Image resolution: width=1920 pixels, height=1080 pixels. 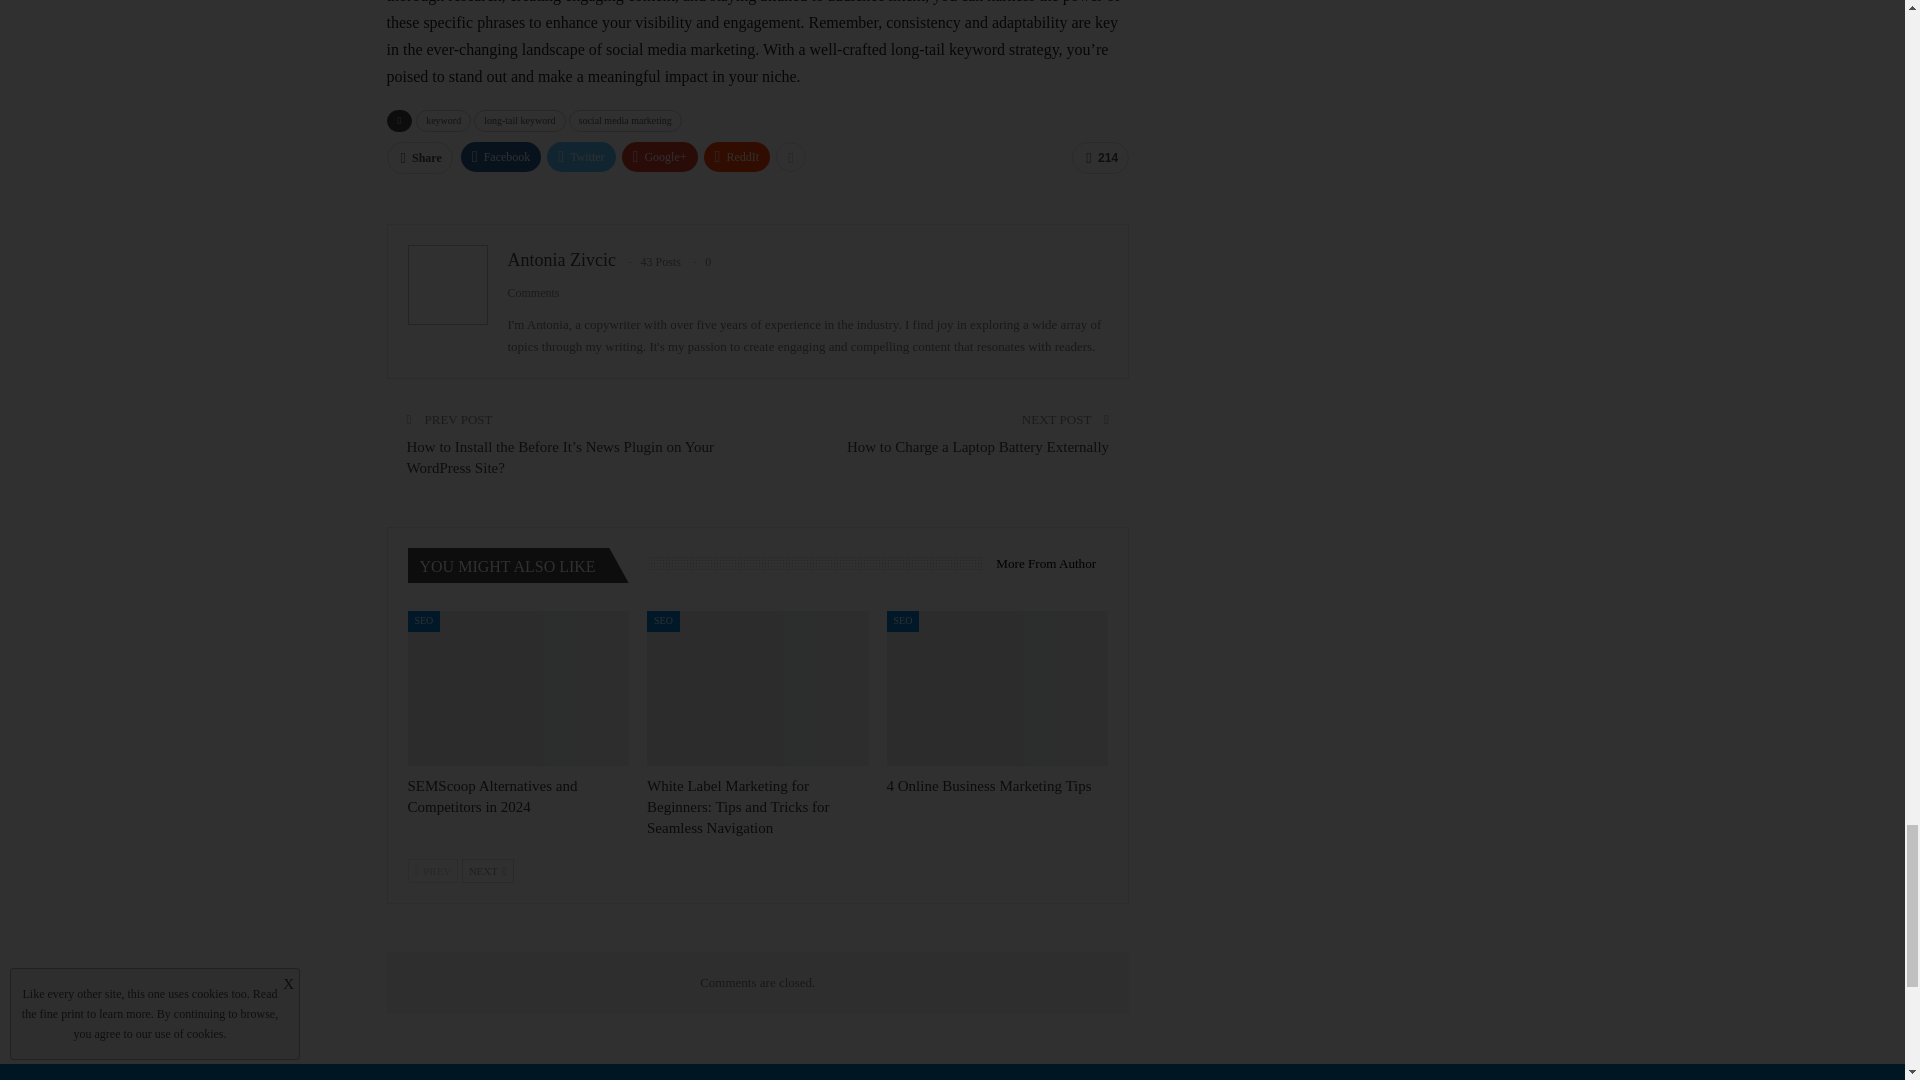 What do you see at coordinates (492, 796) in the screenshot?
I see `SEMScoop Alternatives and Competitors in 2024` at bounding box center [492, 796].